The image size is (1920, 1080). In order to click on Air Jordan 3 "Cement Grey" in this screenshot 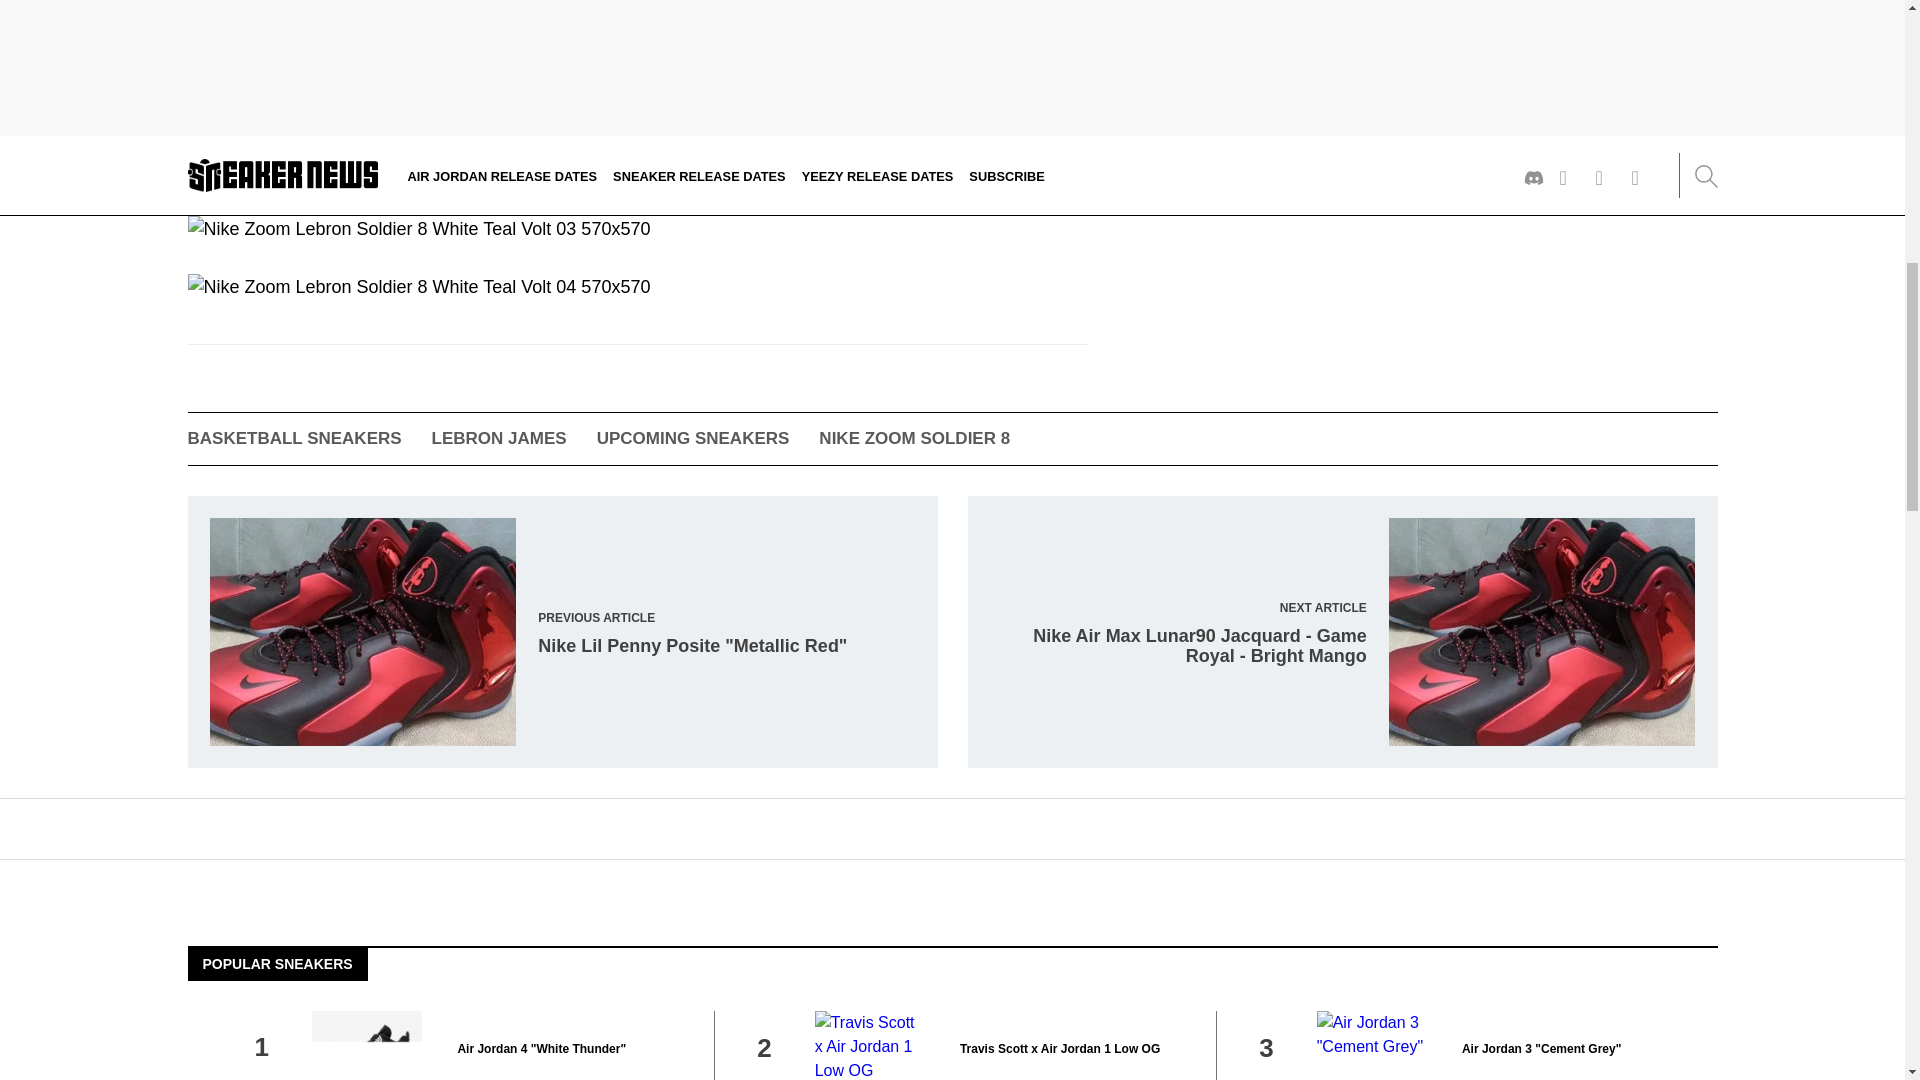, I will do `click(1540, 1049)`.